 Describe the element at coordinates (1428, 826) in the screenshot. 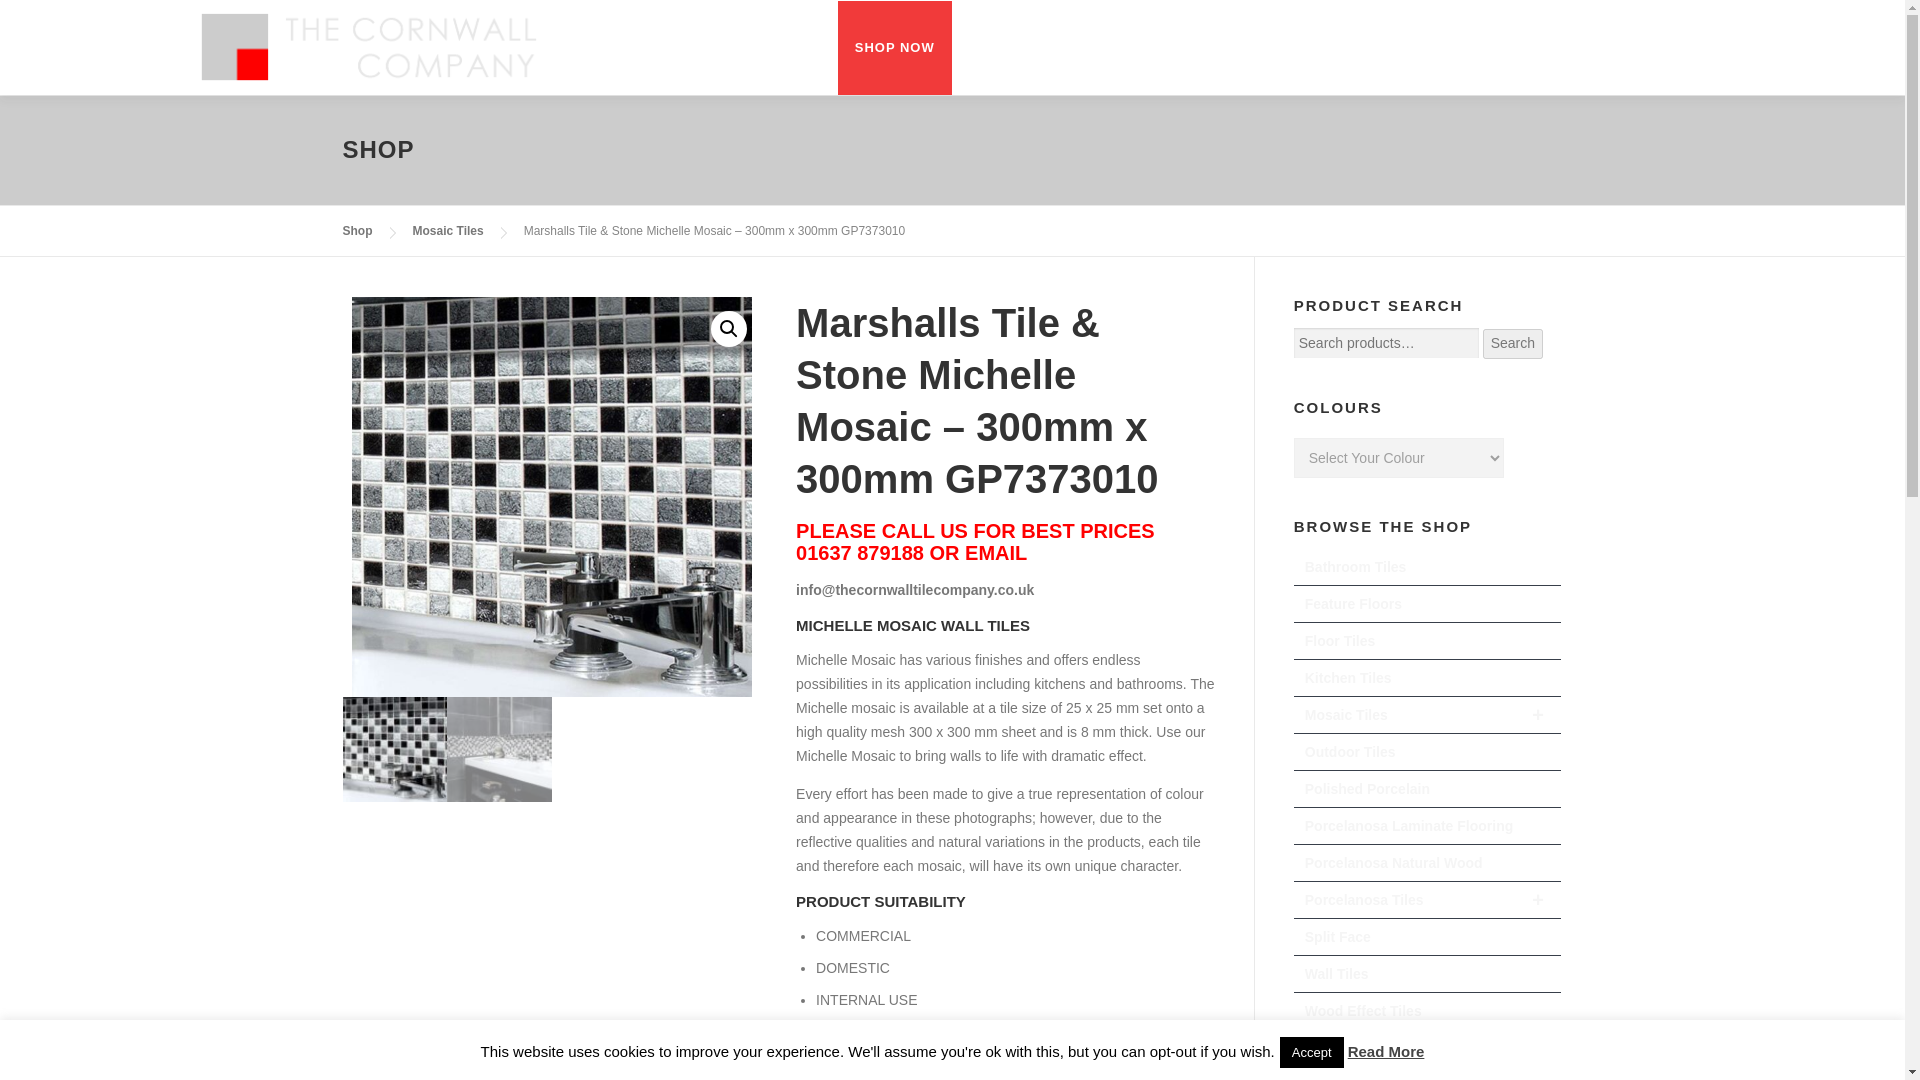

I see `Porcelanosa Laminate Flooring` at that location.